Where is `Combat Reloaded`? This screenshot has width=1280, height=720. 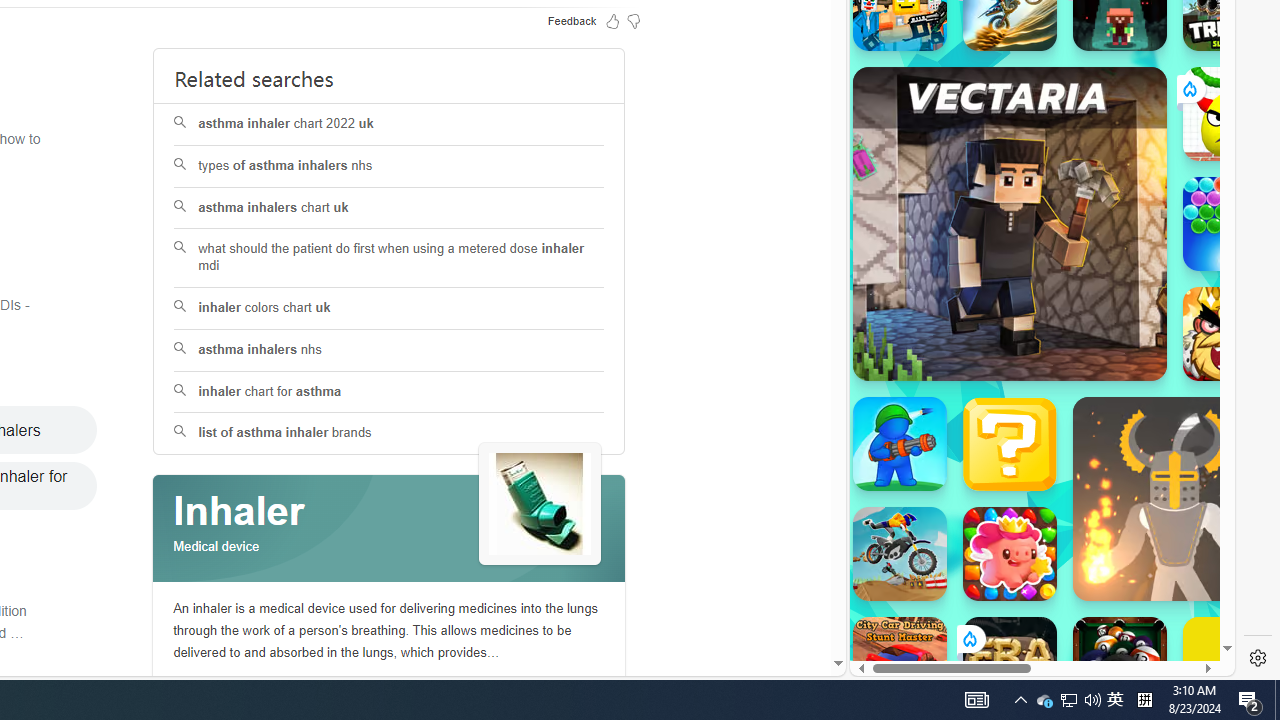
Combat Reloaded is located at coordinates (1090, 290).